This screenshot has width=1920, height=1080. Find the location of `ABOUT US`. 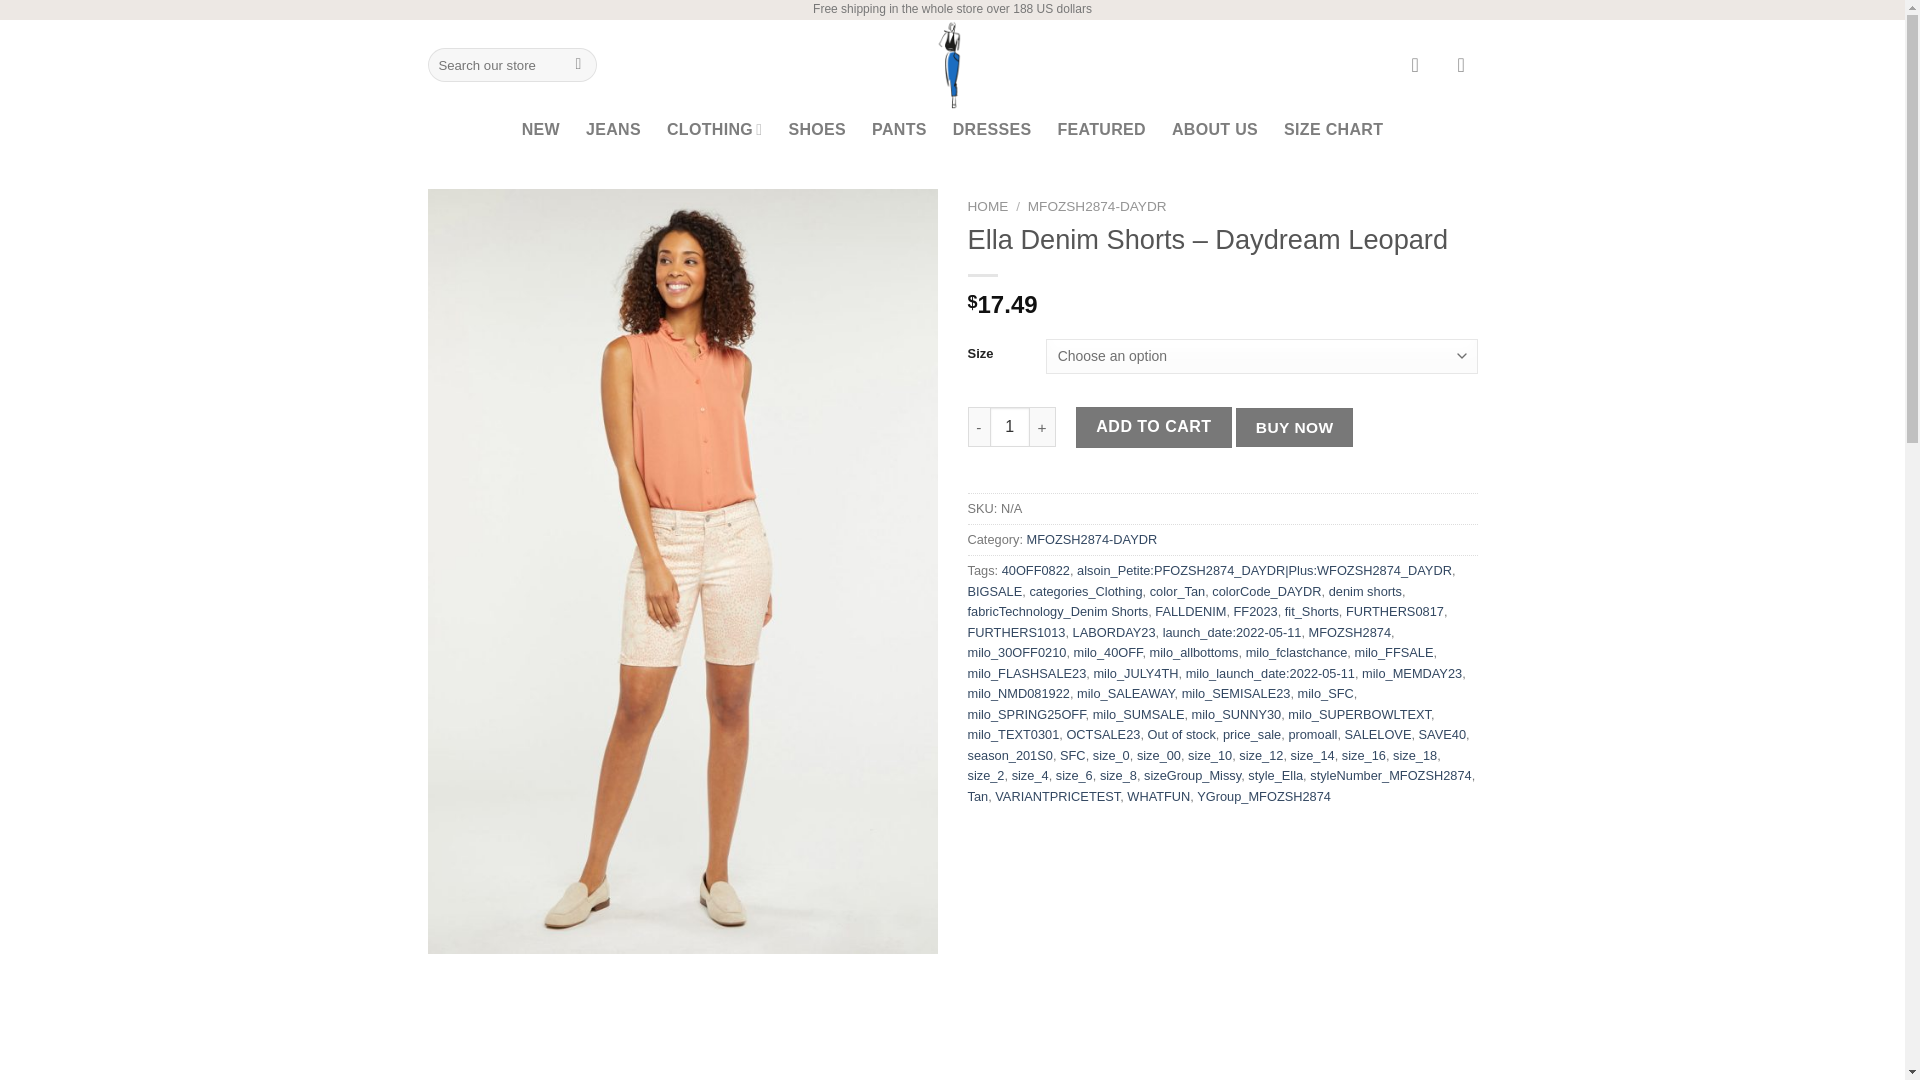

ABOUT US is located at coordinates (1214, 130).